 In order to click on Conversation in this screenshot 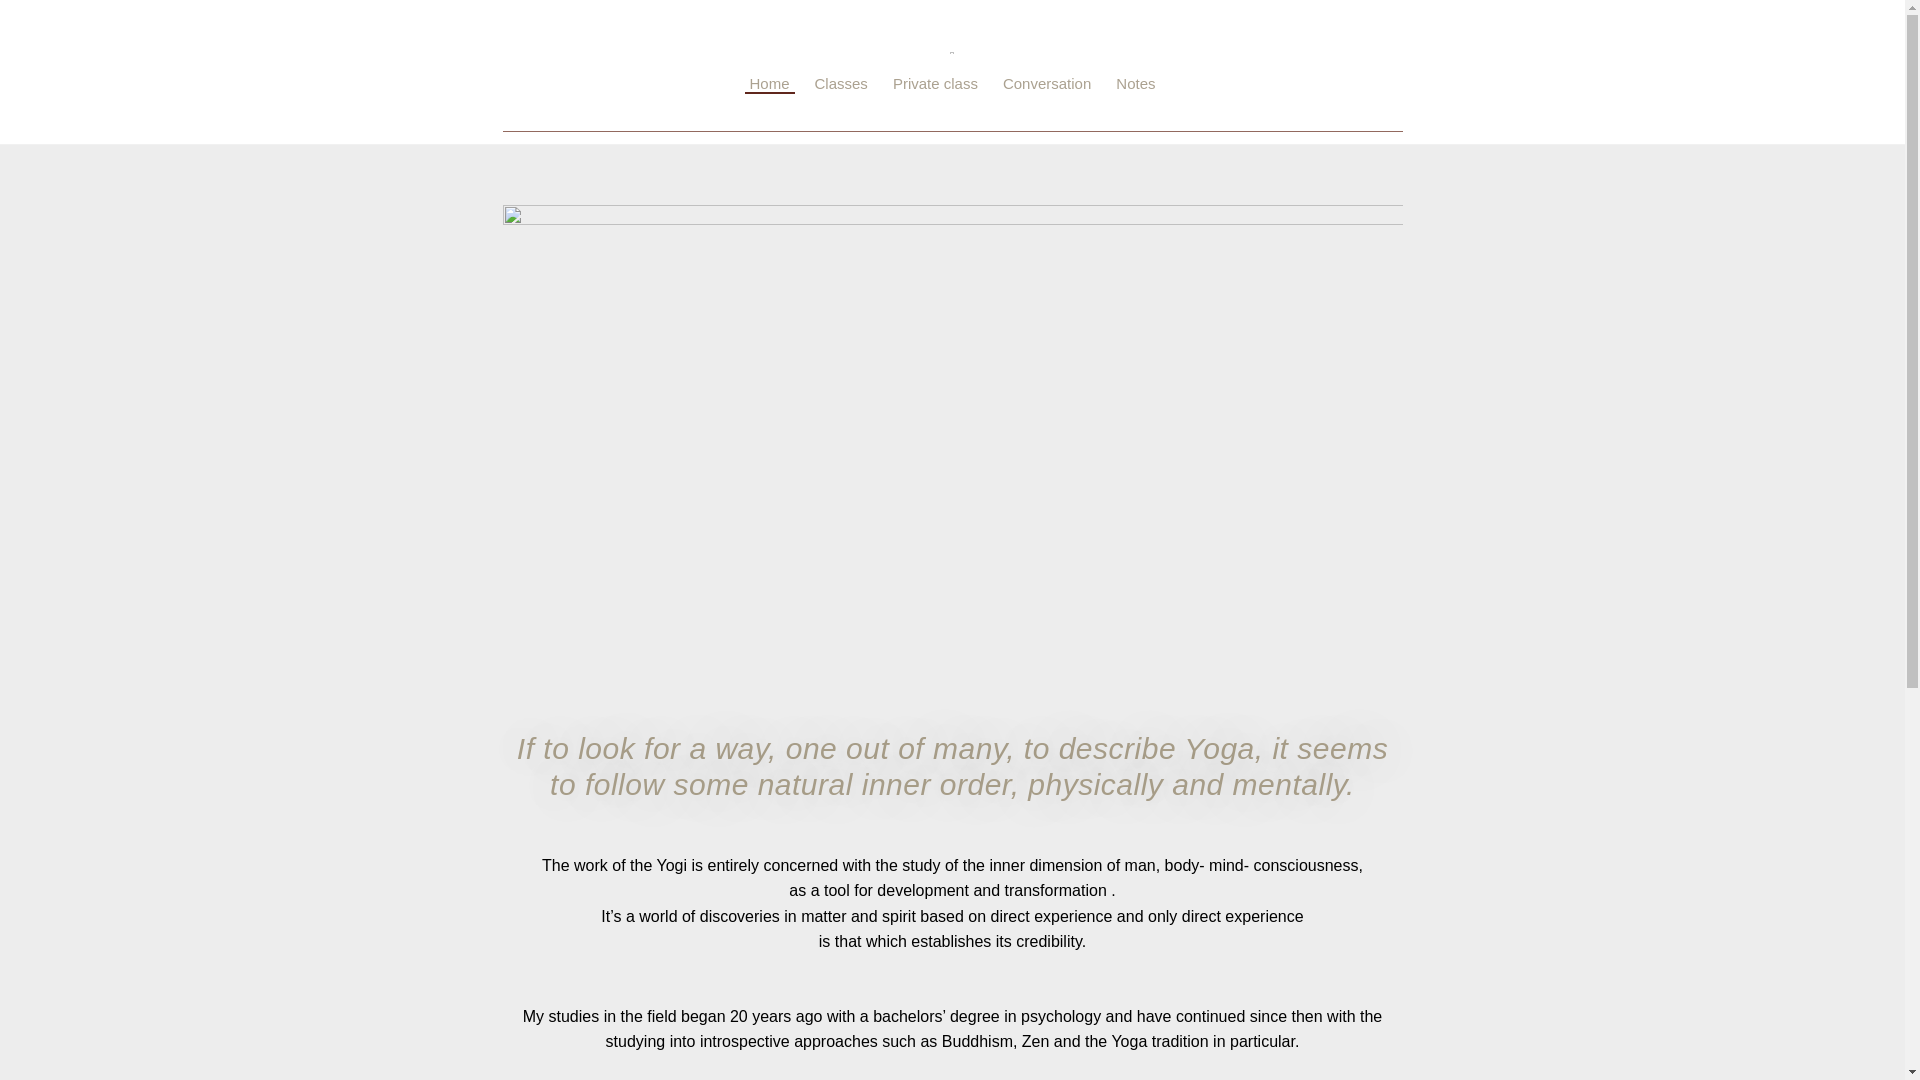, I will do `click(1047, 84)`.